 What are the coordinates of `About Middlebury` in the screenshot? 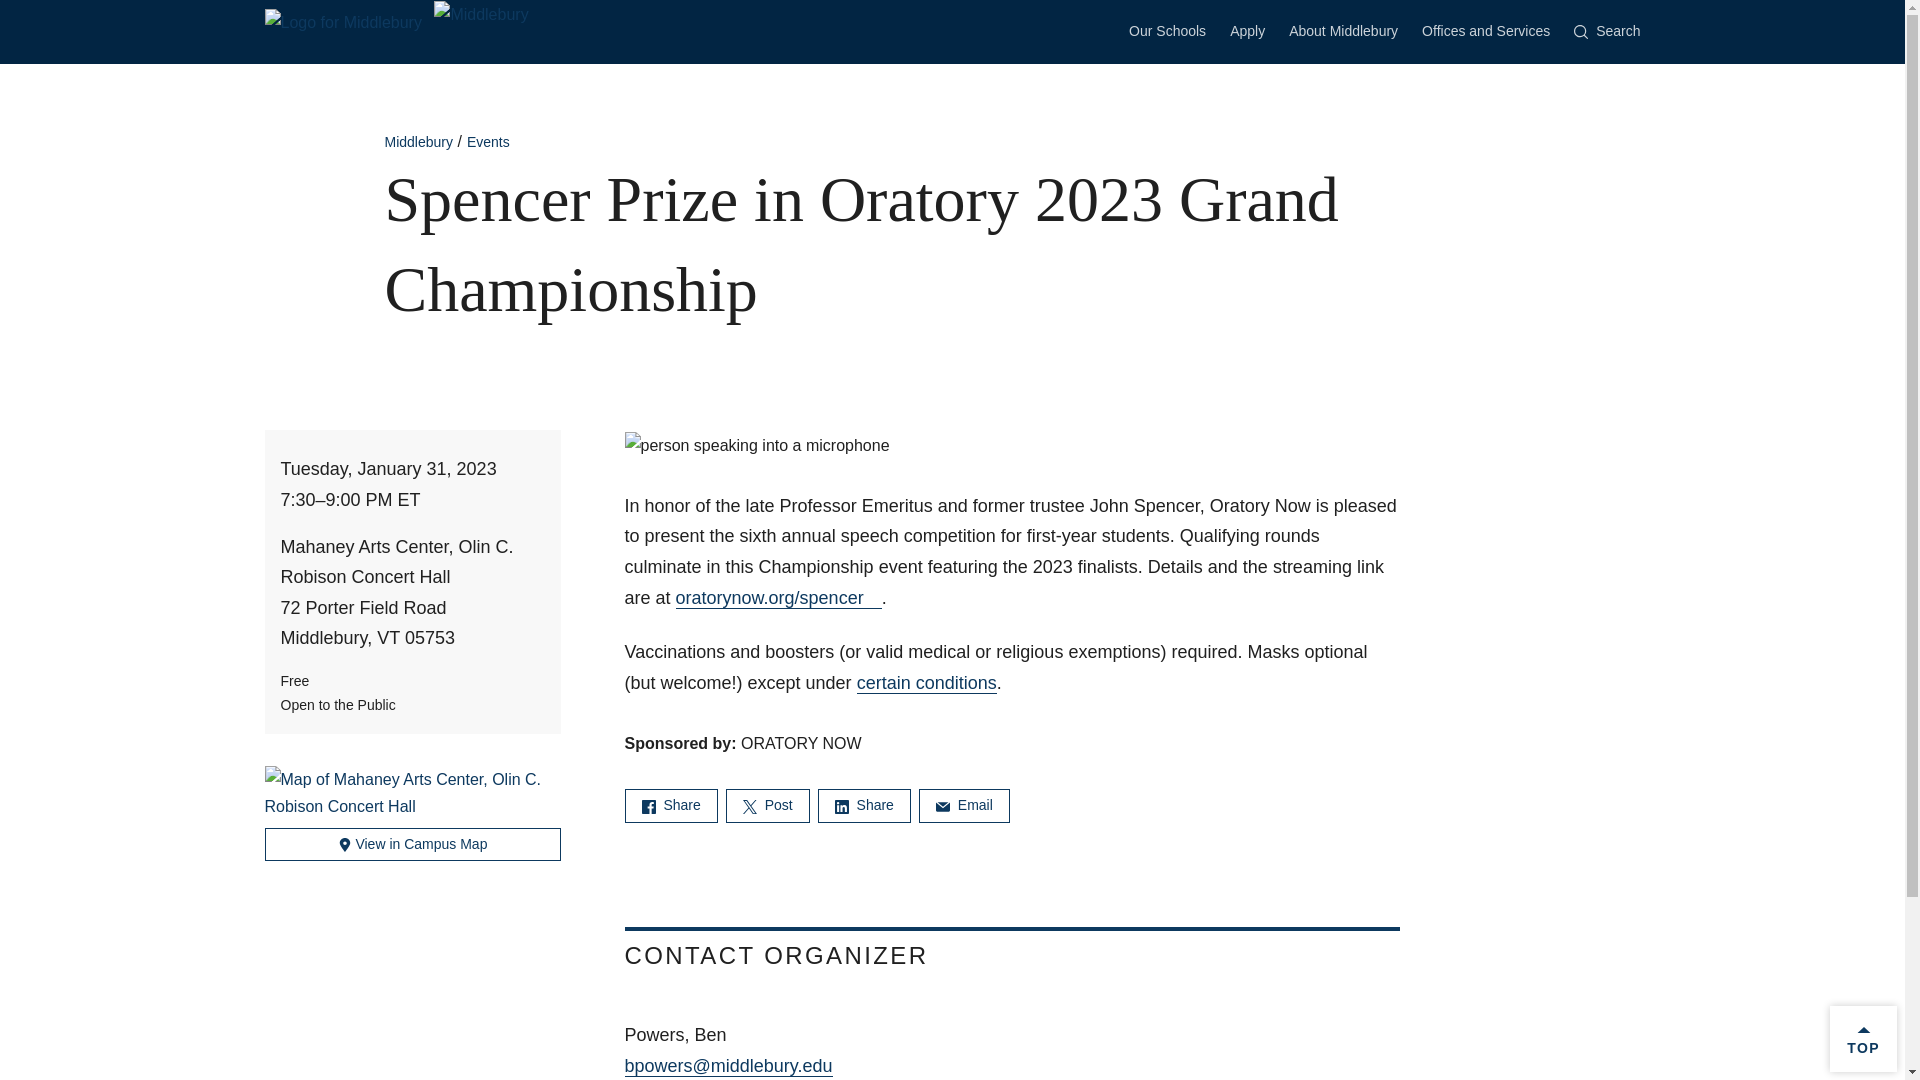 It's located at (1342, 30).